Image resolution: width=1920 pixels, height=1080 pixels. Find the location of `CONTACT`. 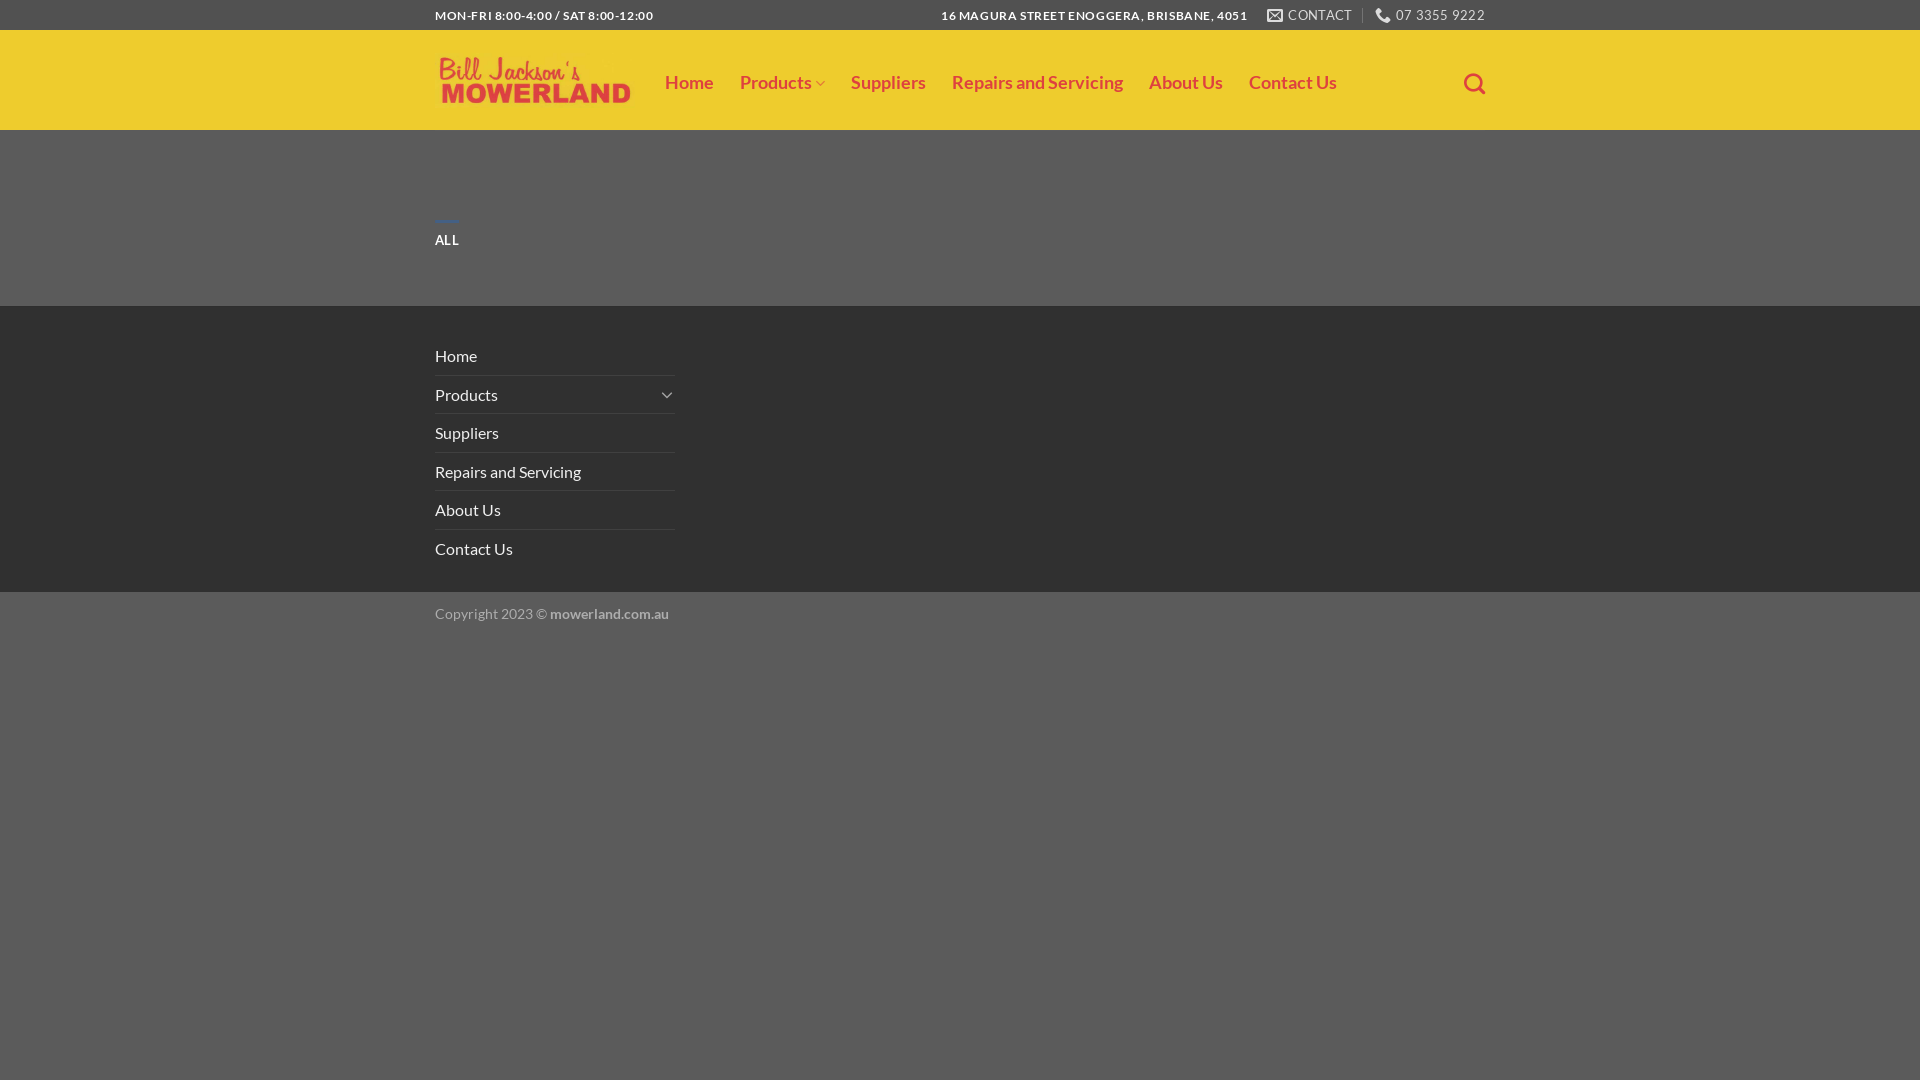

CONTACT is located at coordinates (1310, 15).